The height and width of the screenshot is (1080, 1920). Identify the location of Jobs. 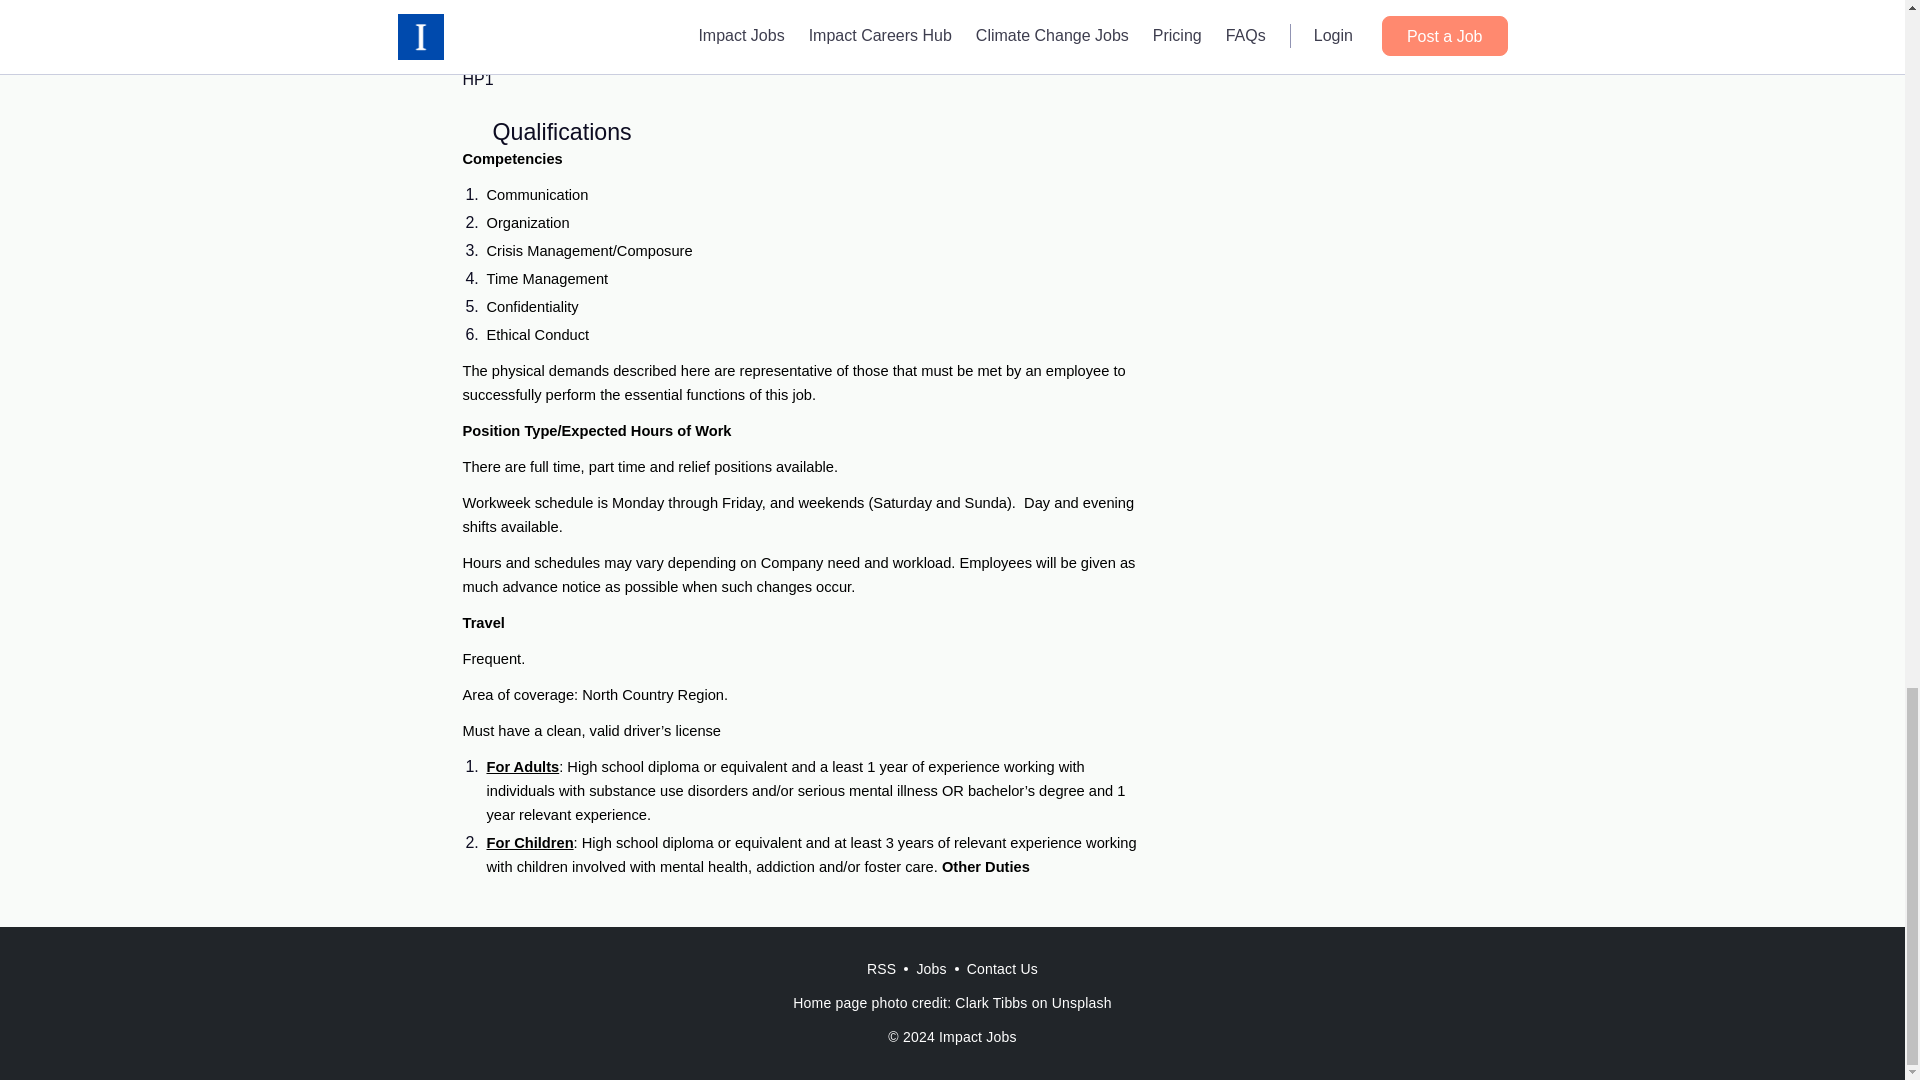
(931, 969).